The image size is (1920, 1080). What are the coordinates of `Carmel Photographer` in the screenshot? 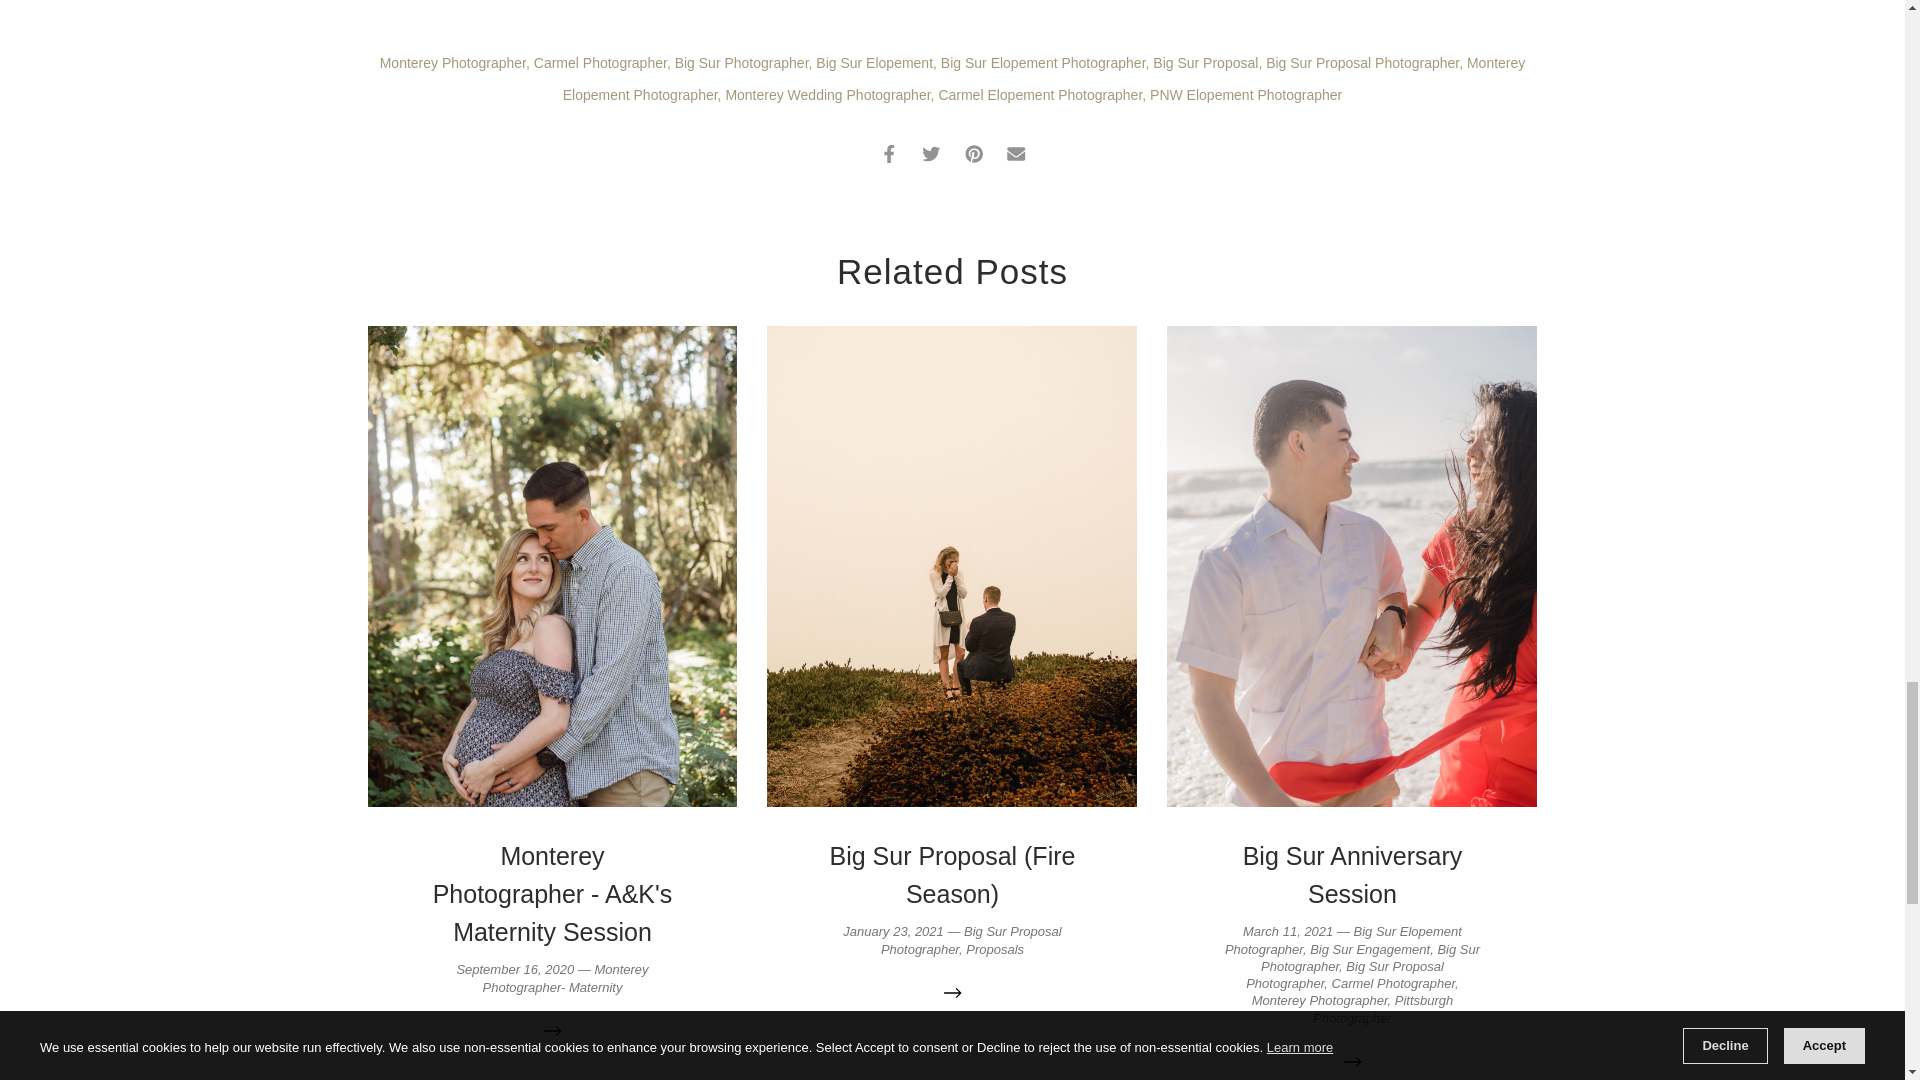 It's located at (600, 63).